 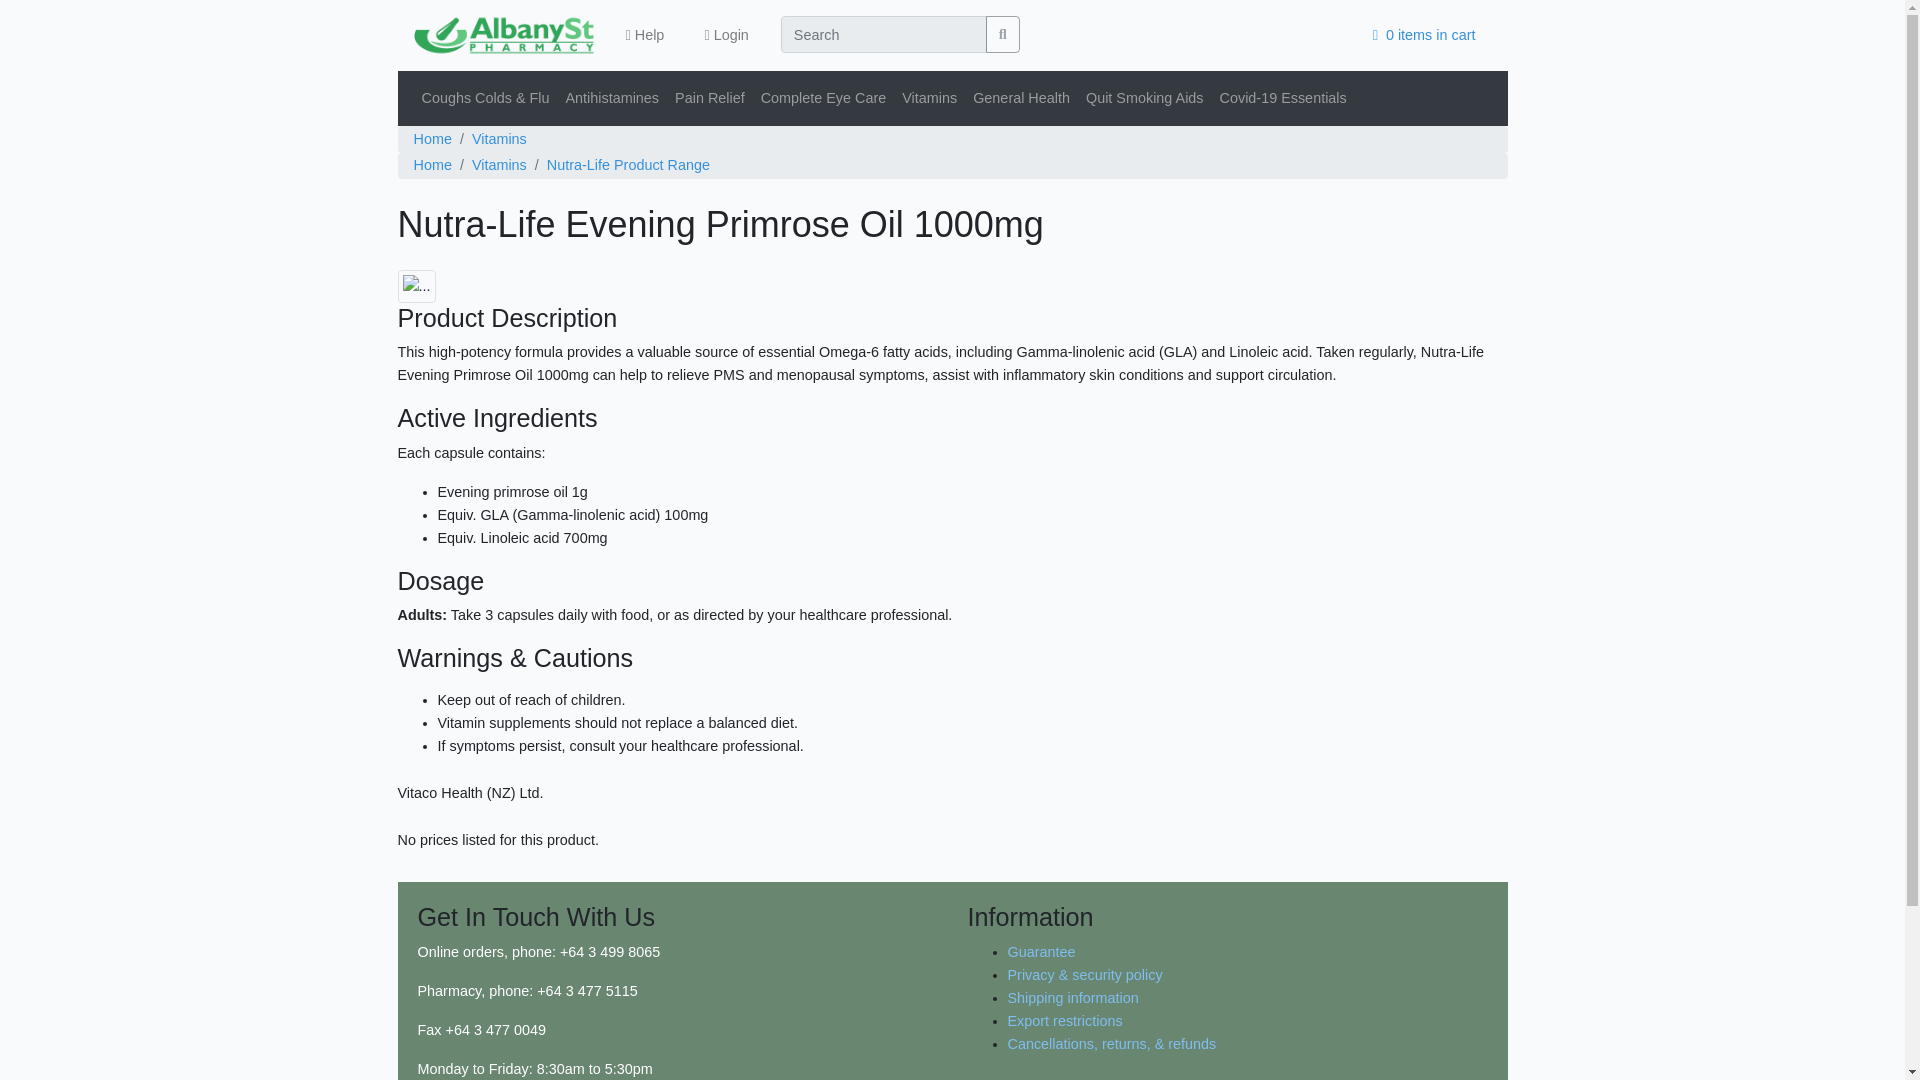 I want to click on 0 items in cart, so click(x=1424, y=36).